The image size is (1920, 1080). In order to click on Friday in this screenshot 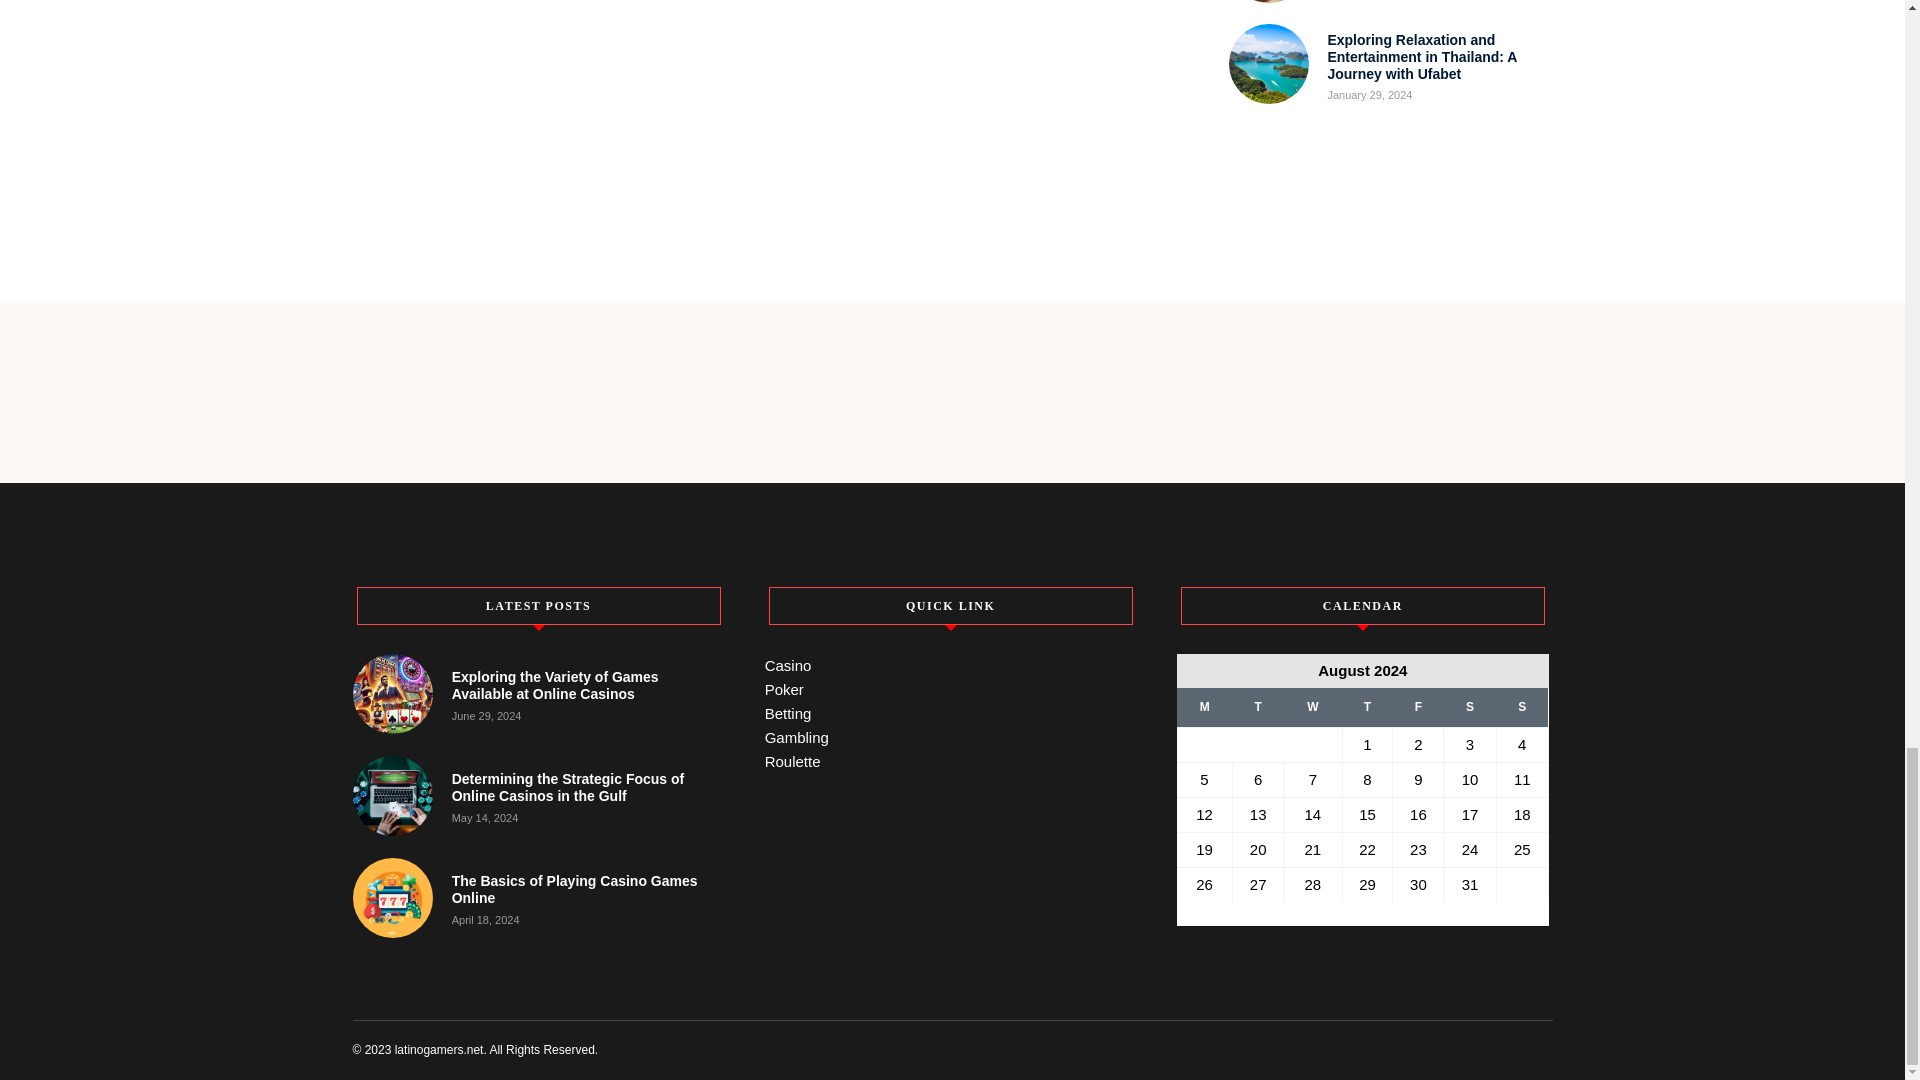, I will do `click(1418, 707)`.